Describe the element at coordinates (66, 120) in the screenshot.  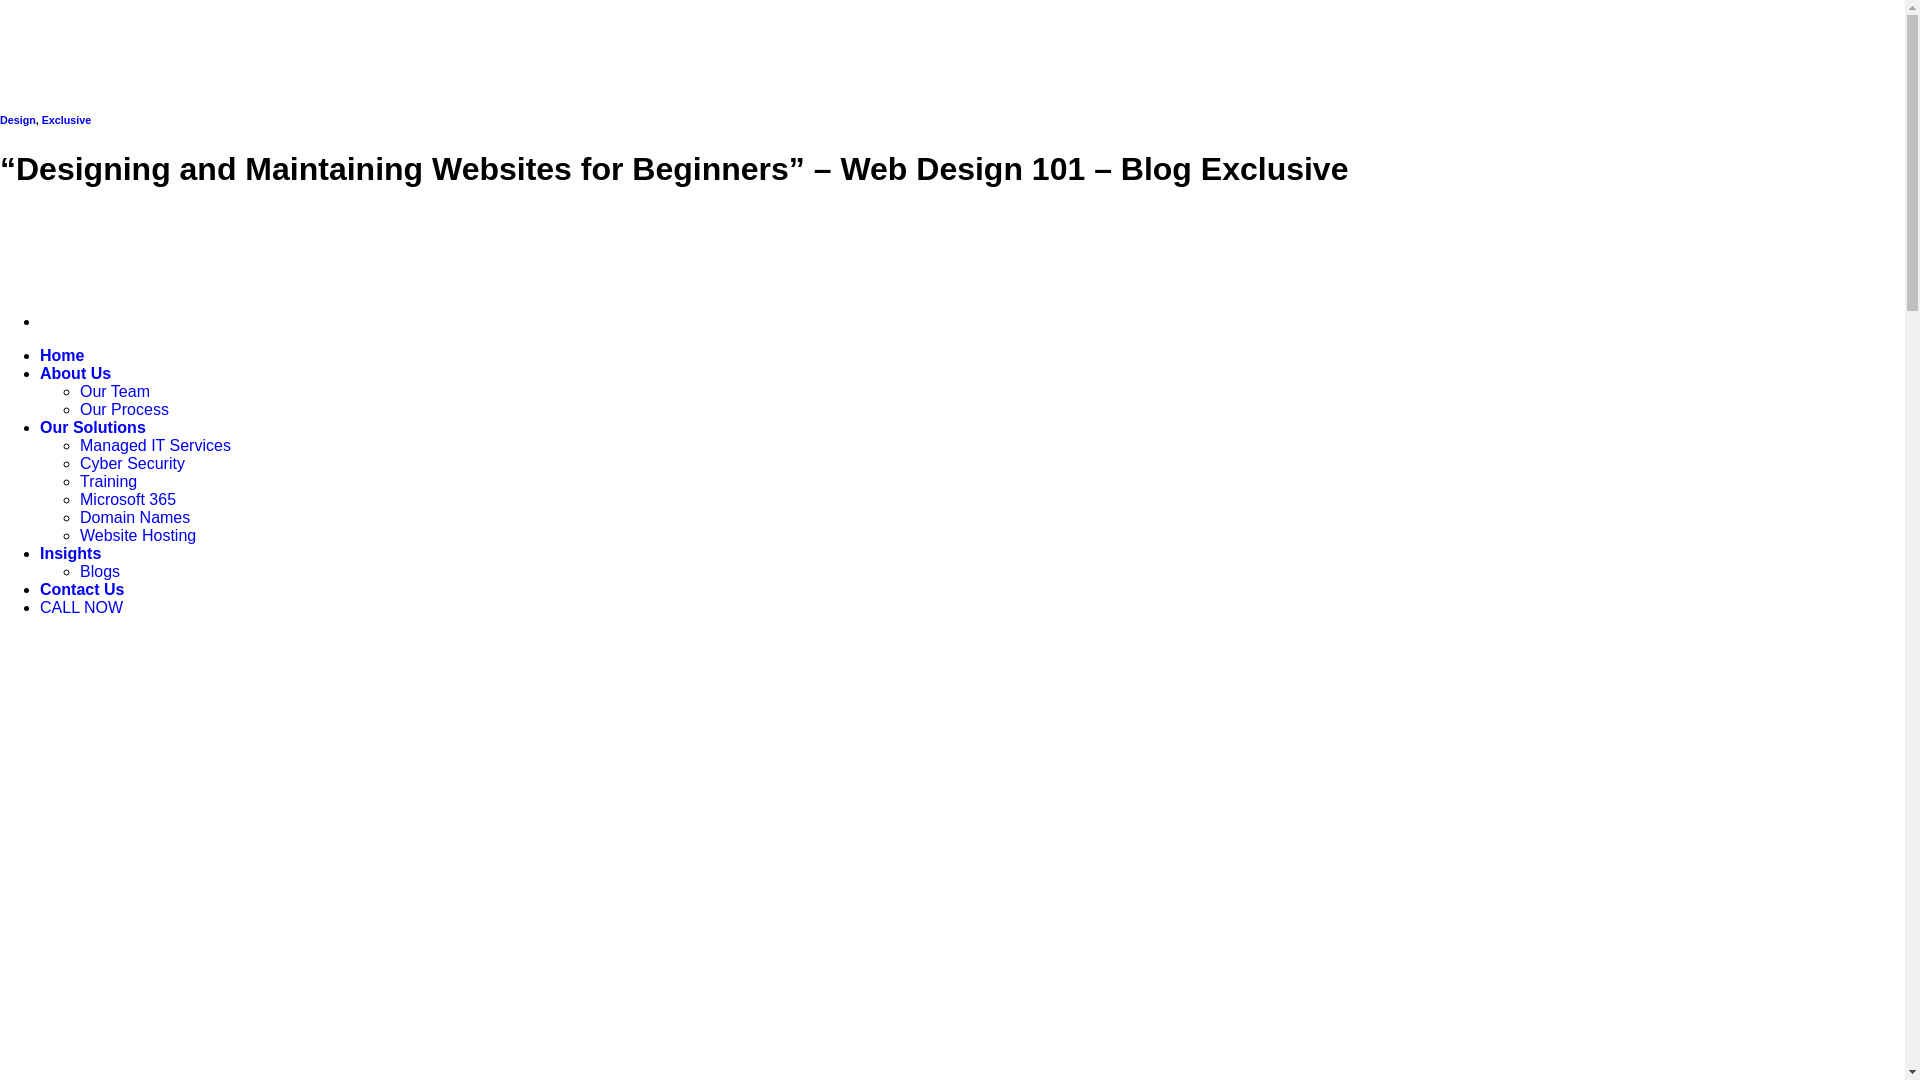
I see `Exclusive` at that location.